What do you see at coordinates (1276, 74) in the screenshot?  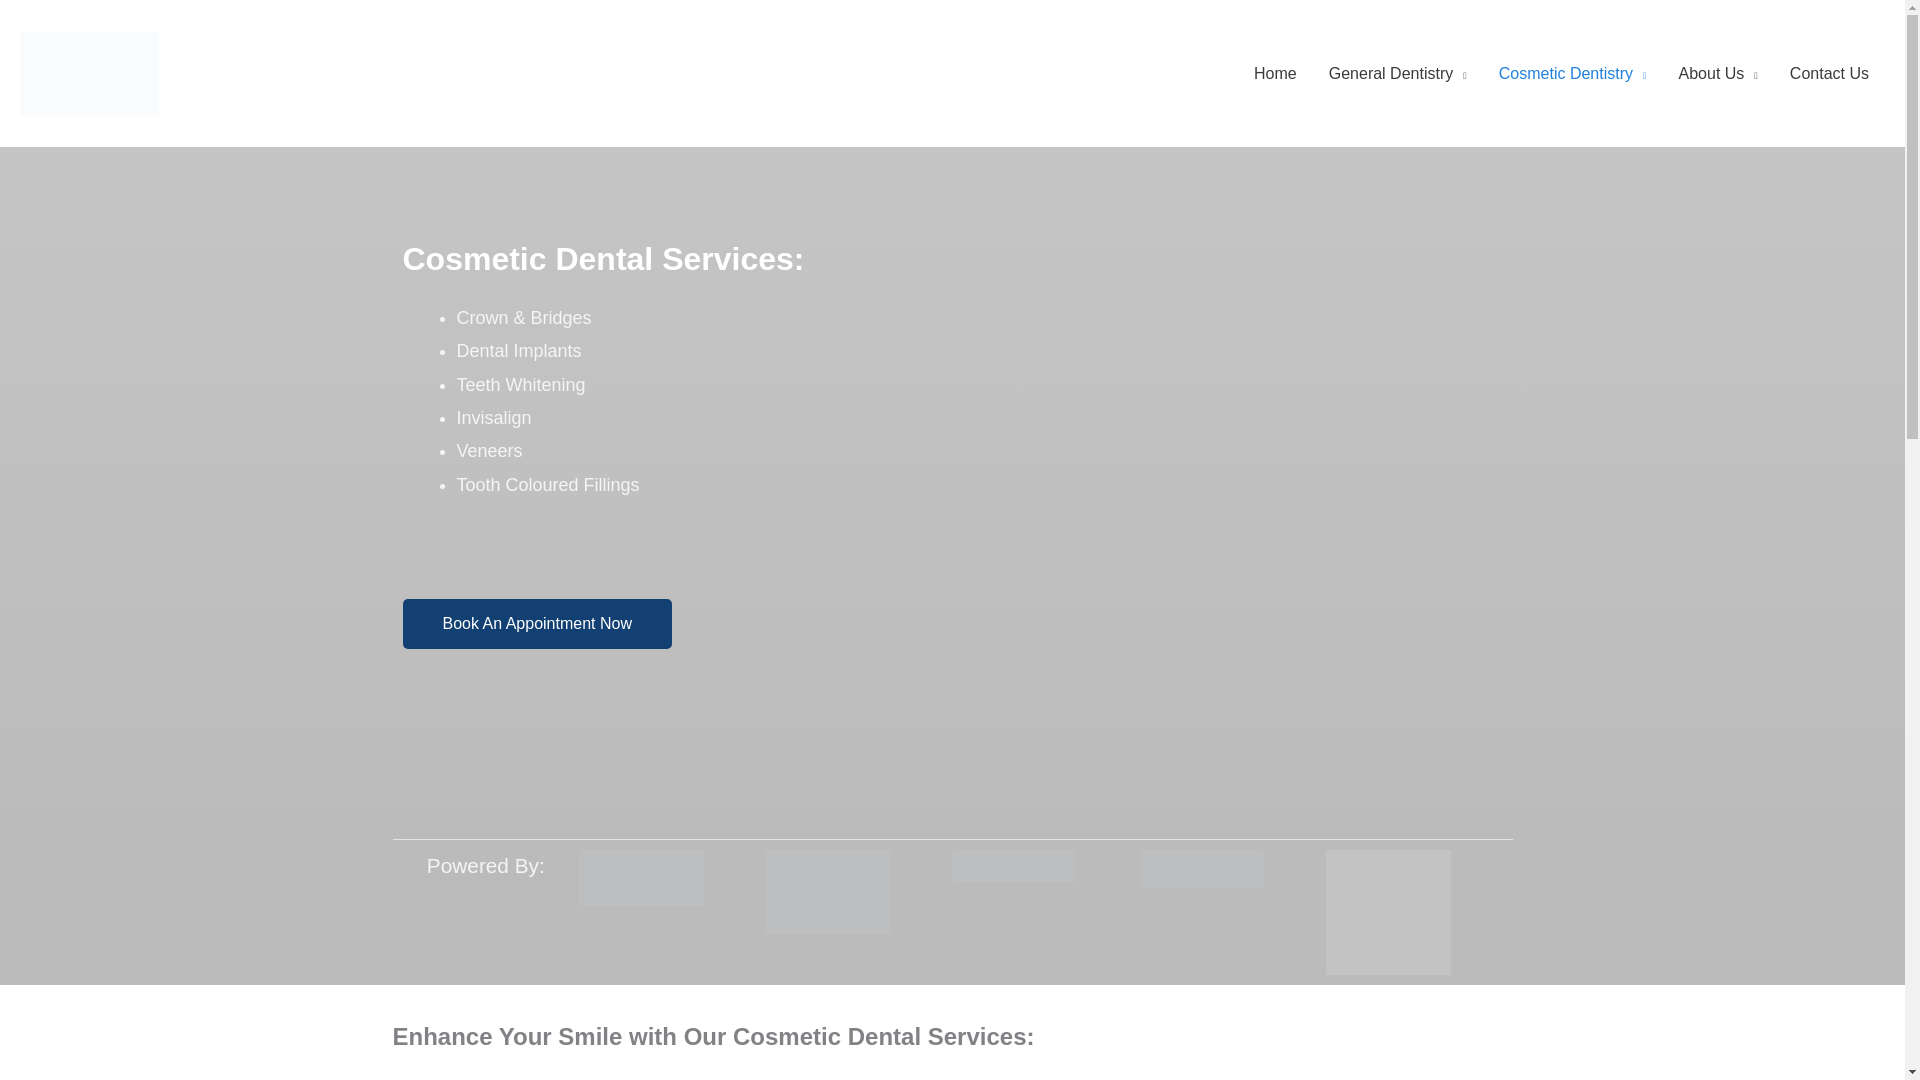 I see `Home` at bounding box center [1276, 74].